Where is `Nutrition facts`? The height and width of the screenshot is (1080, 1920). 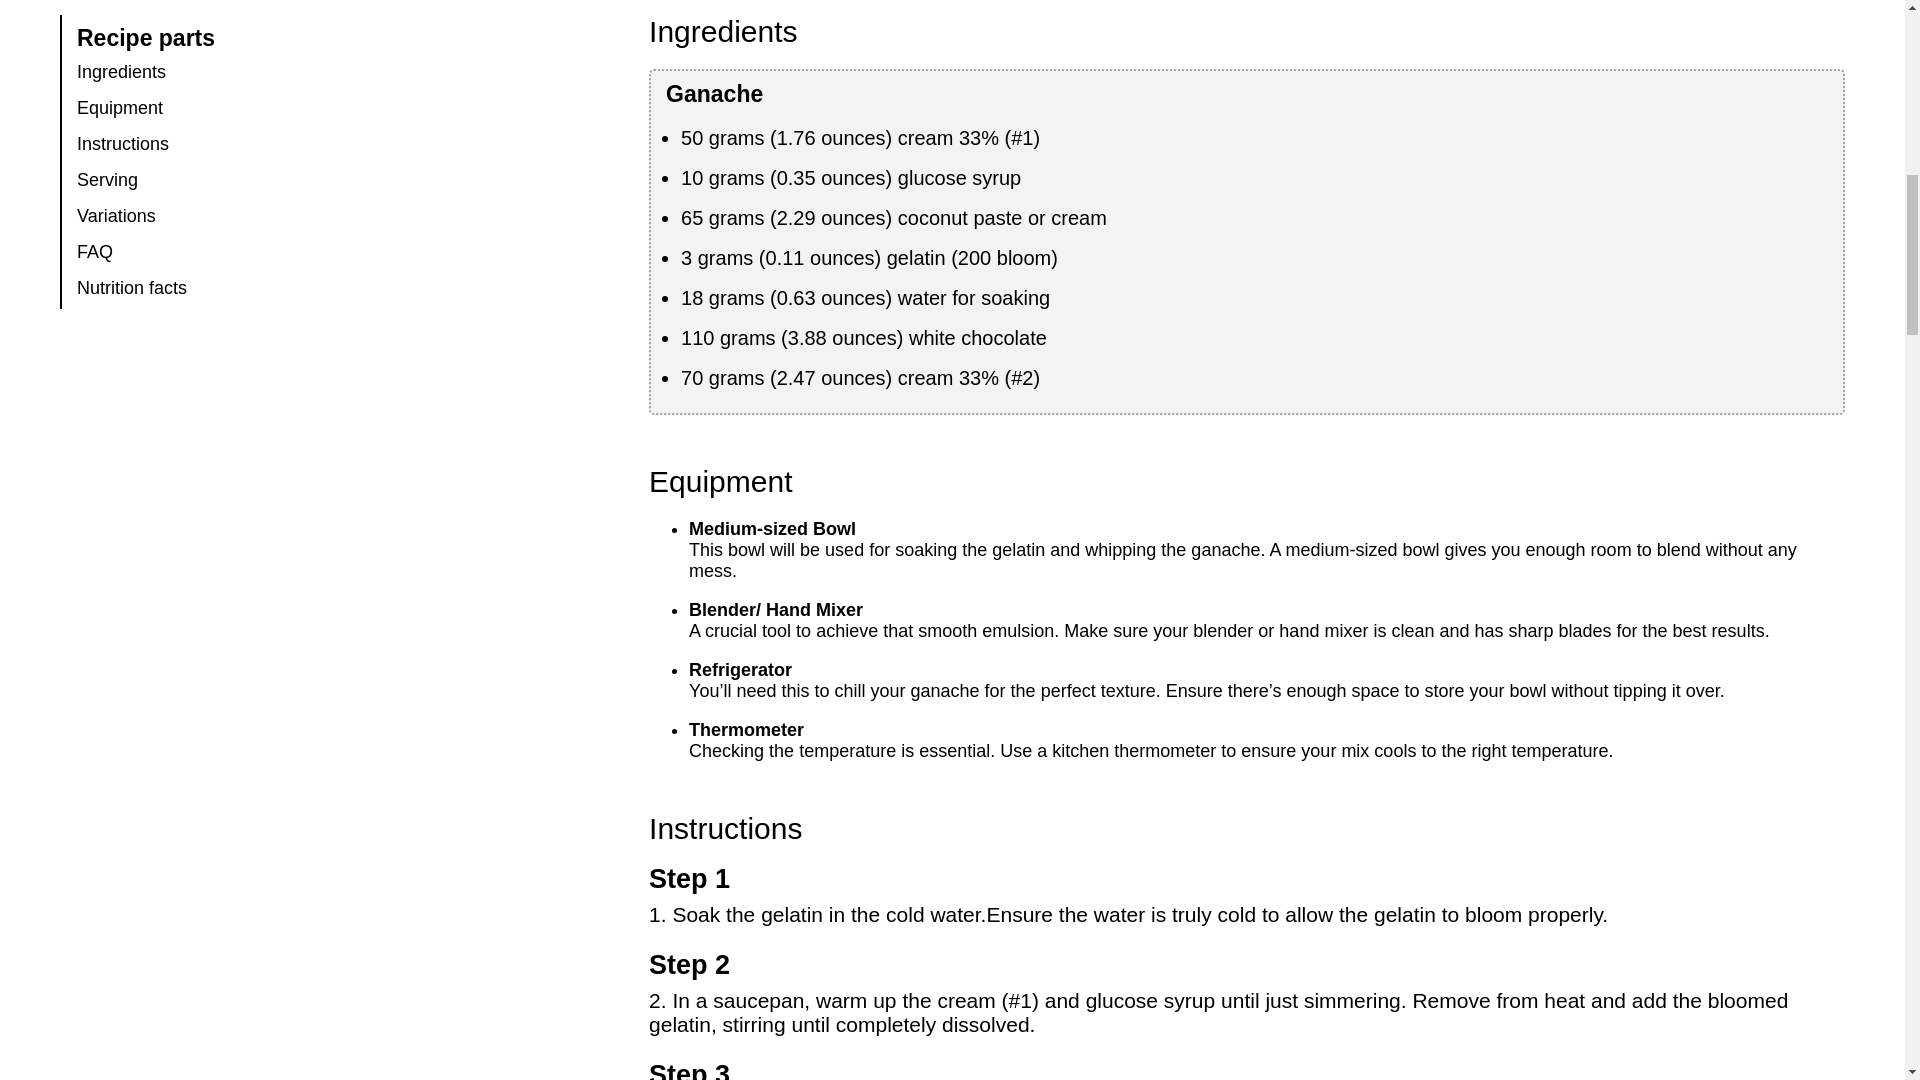 Nutrition facts is located at coordinates (131, 288).